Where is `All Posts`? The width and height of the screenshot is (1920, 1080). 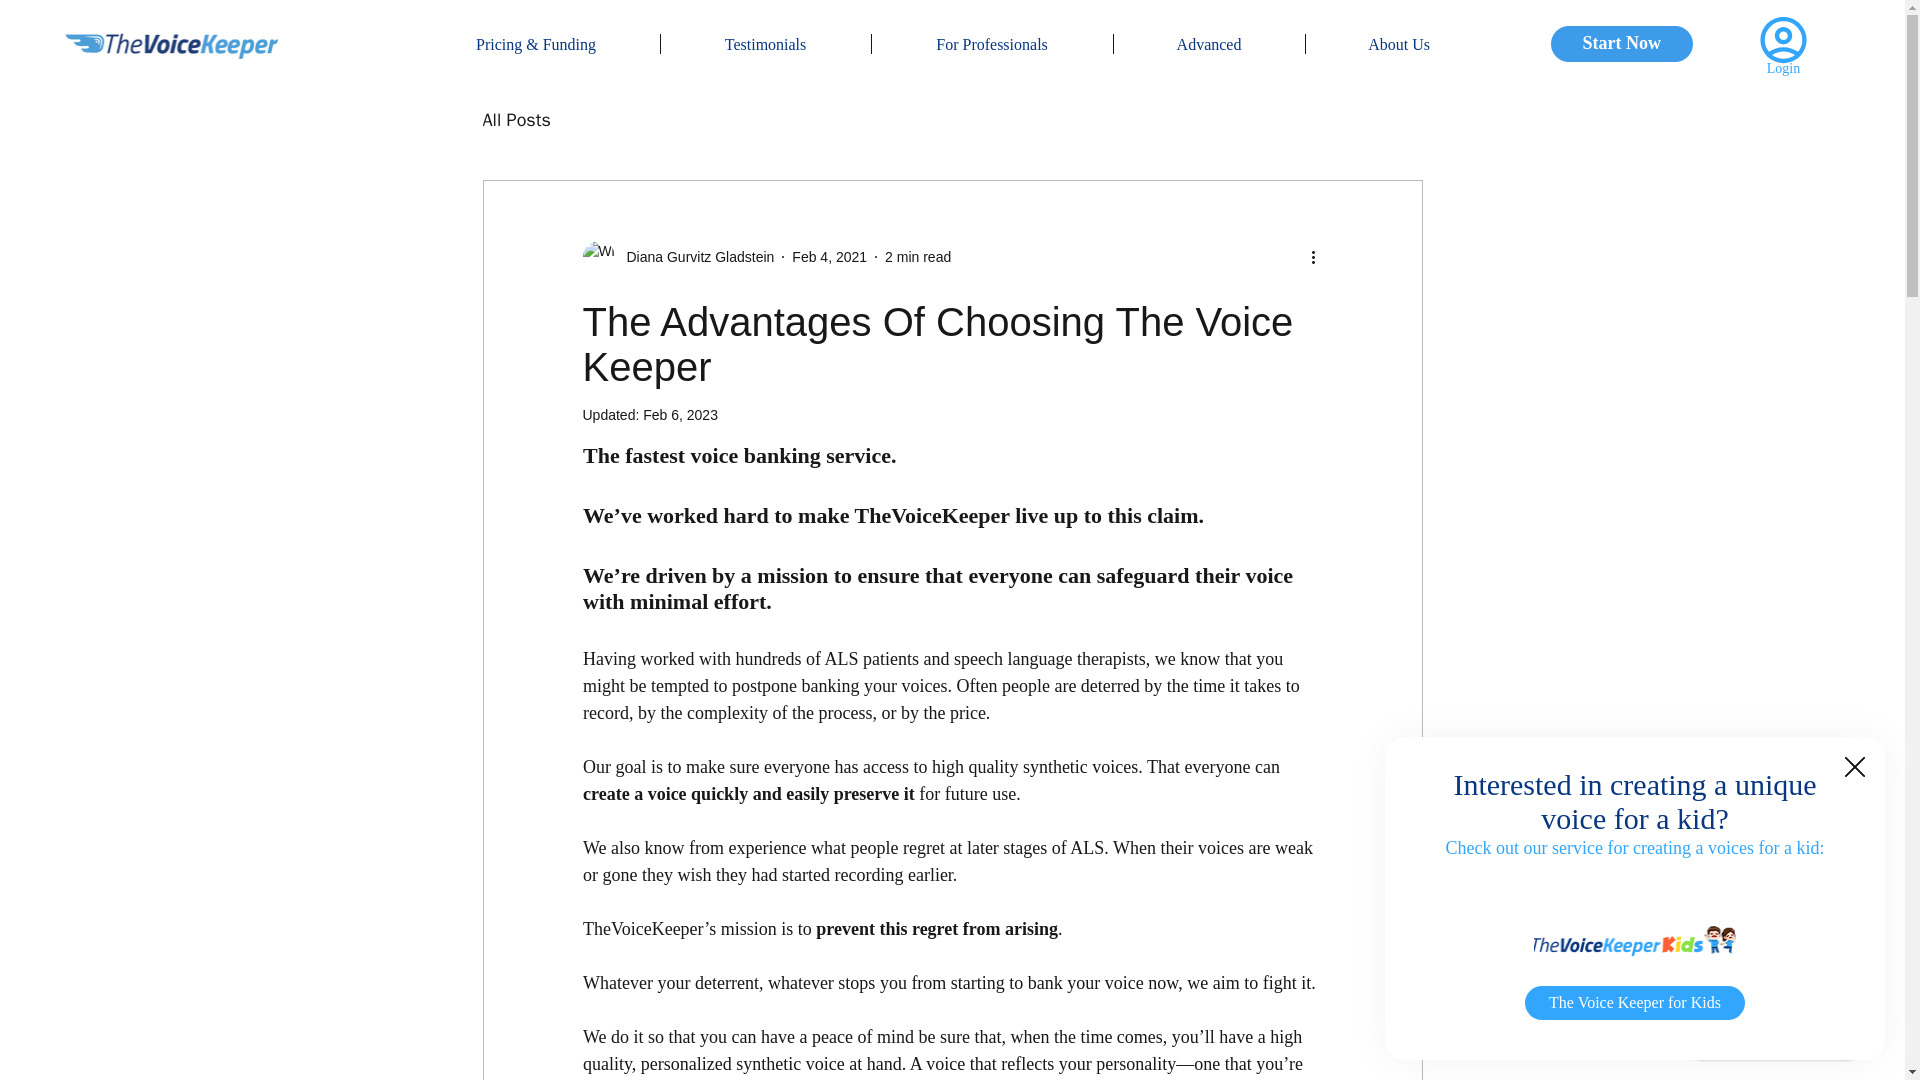 All Posts is located at coordinates (515, 120).